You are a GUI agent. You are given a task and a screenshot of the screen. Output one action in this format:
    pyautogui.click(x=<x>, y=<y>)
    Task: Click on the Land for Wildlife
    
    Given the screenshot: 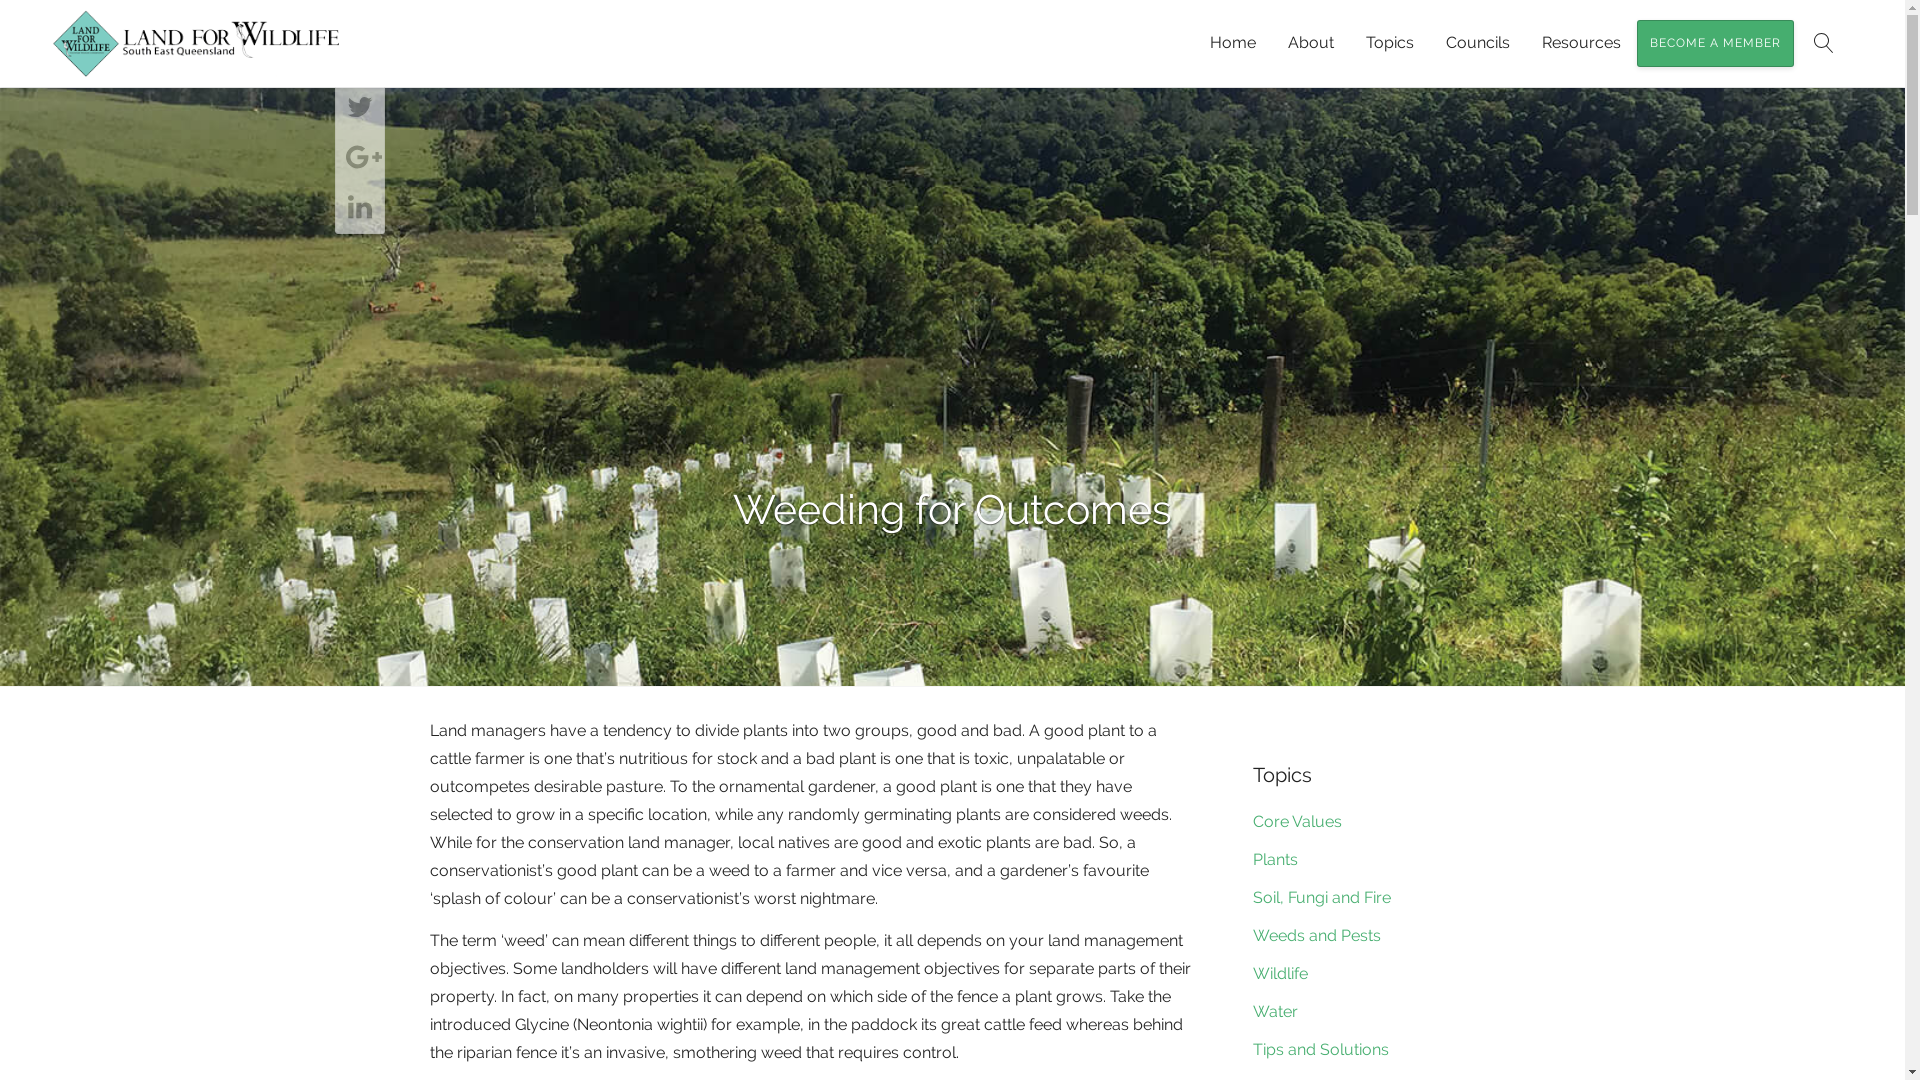 What is the action you would take?
    pyautogui.click(x=195, y=44)
    